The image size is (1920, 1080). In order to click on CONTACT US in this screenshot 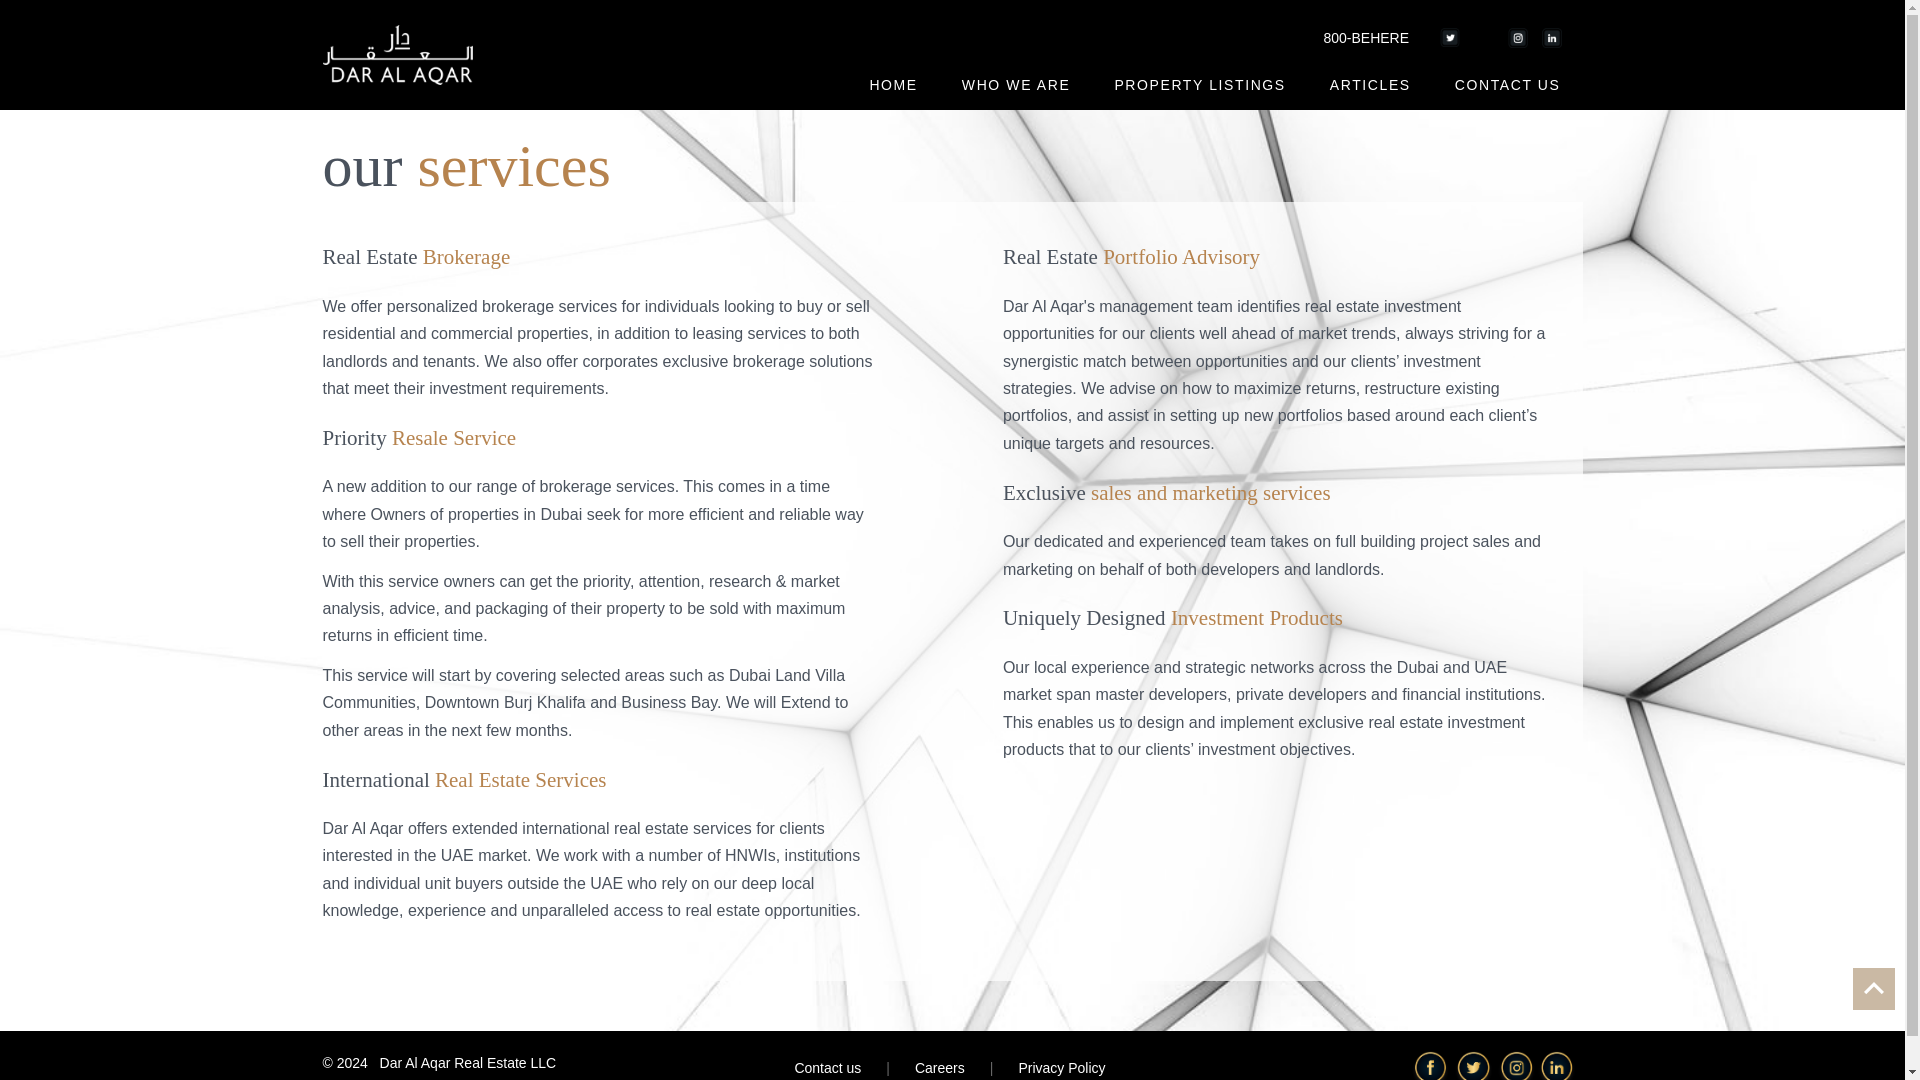, I will do `click(1507, 85)`.